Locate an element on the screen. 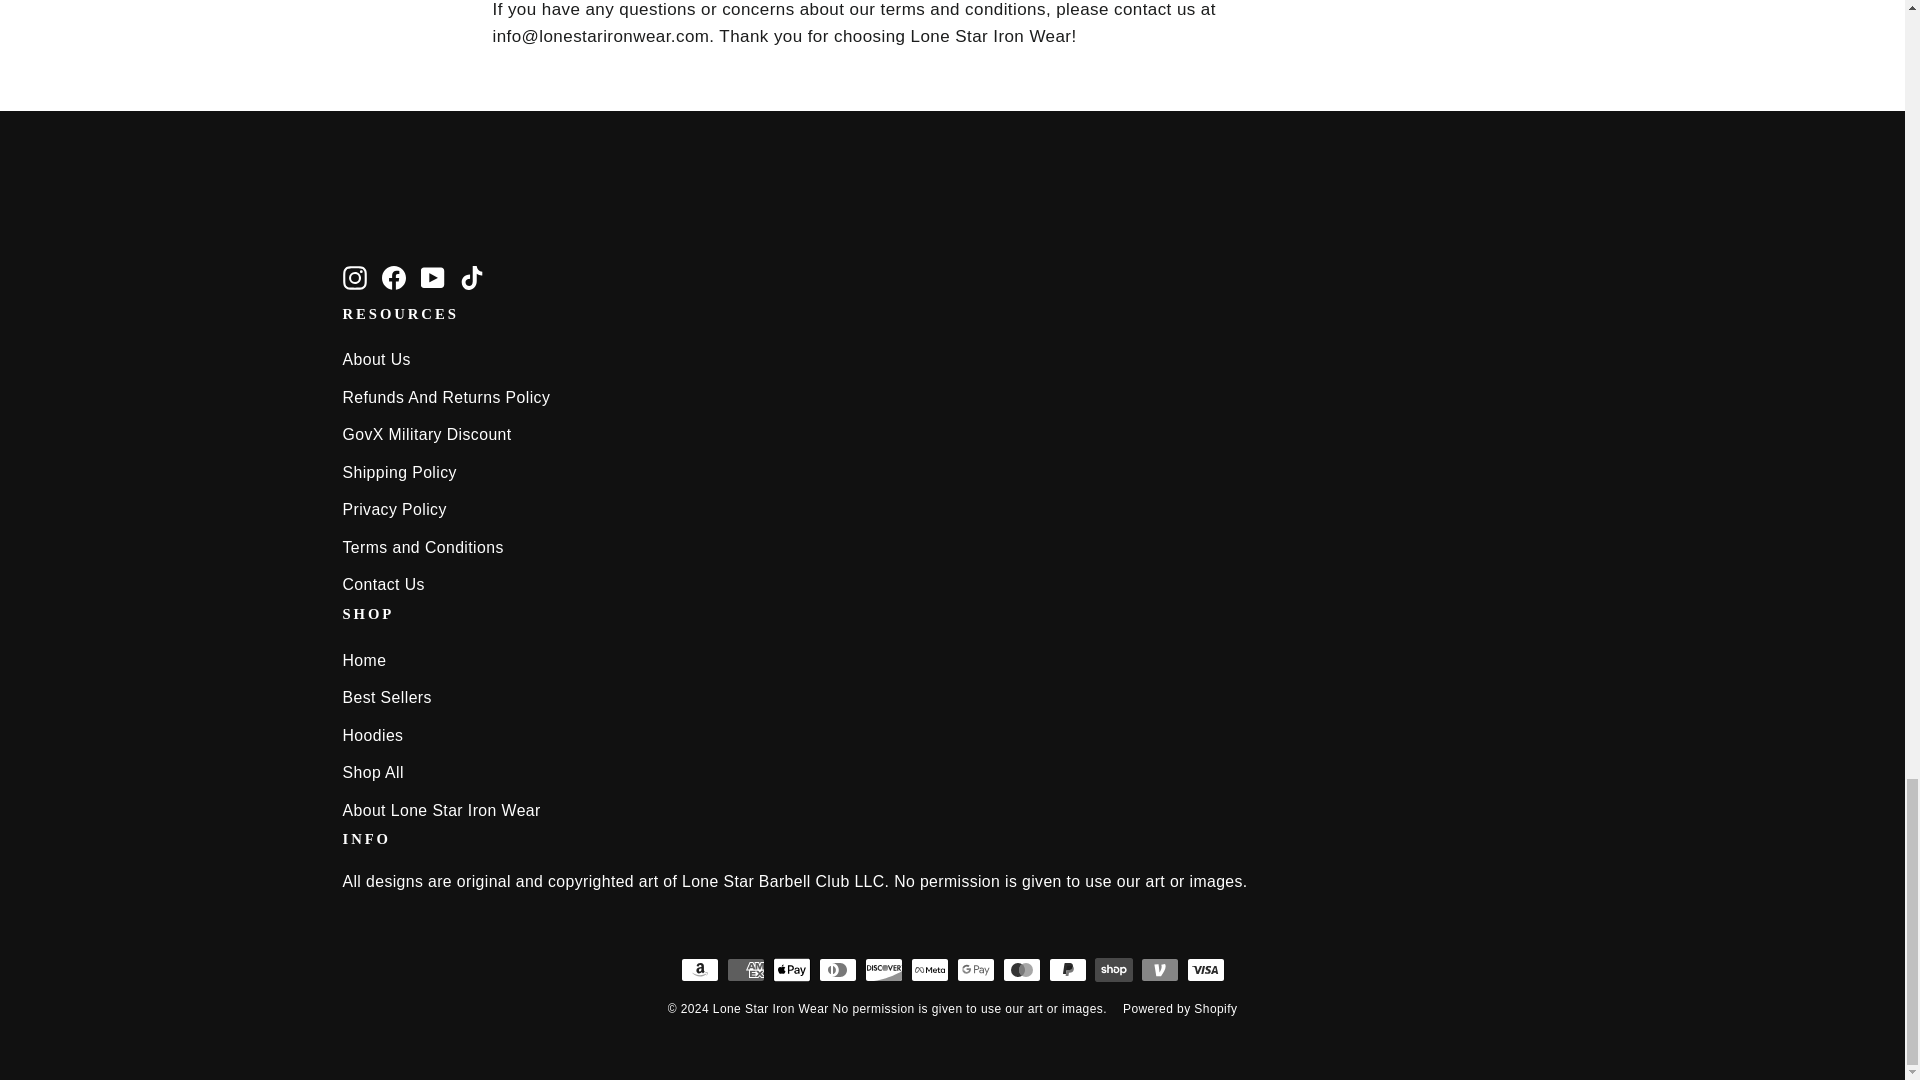 The width and height of the screenshot is (1920, 1080). Venmo is located at coordinates (1159, 969).